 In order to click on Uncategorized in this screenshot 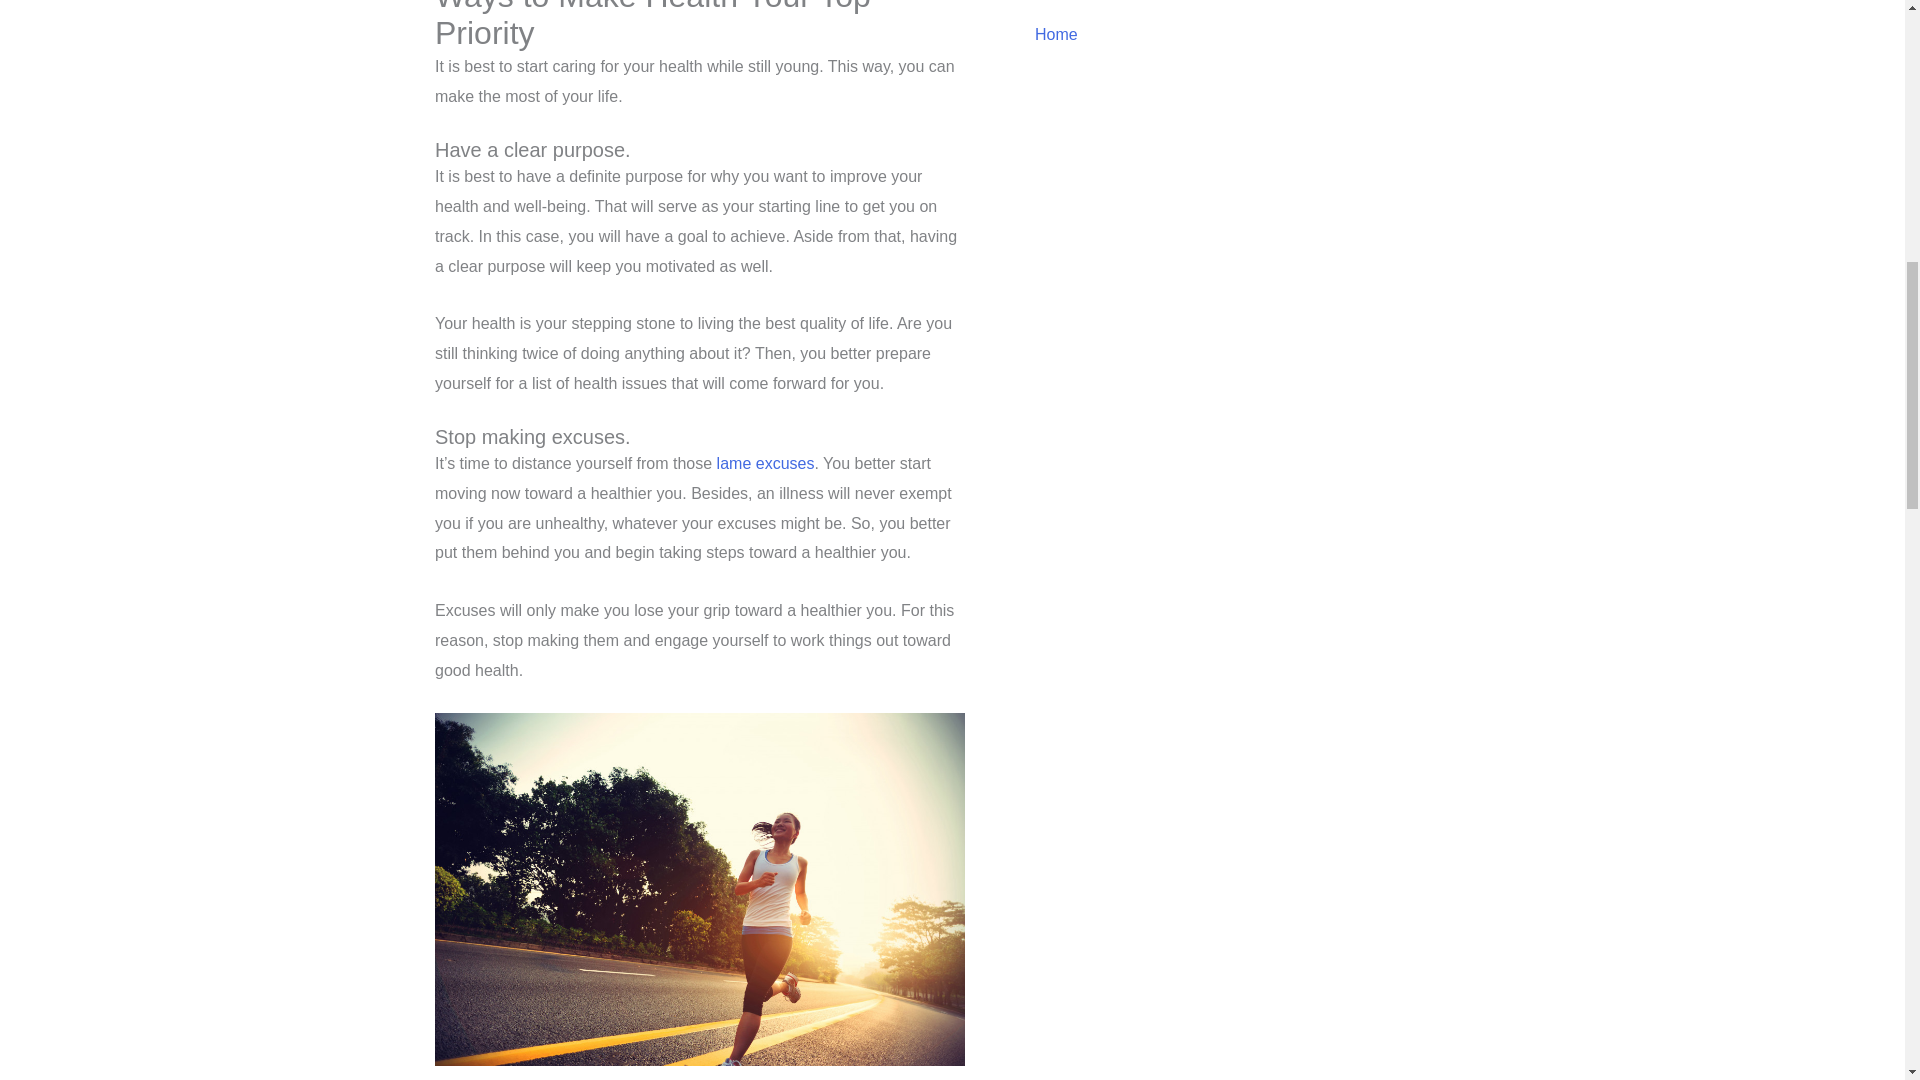, I will do `click(1270, 6)`.